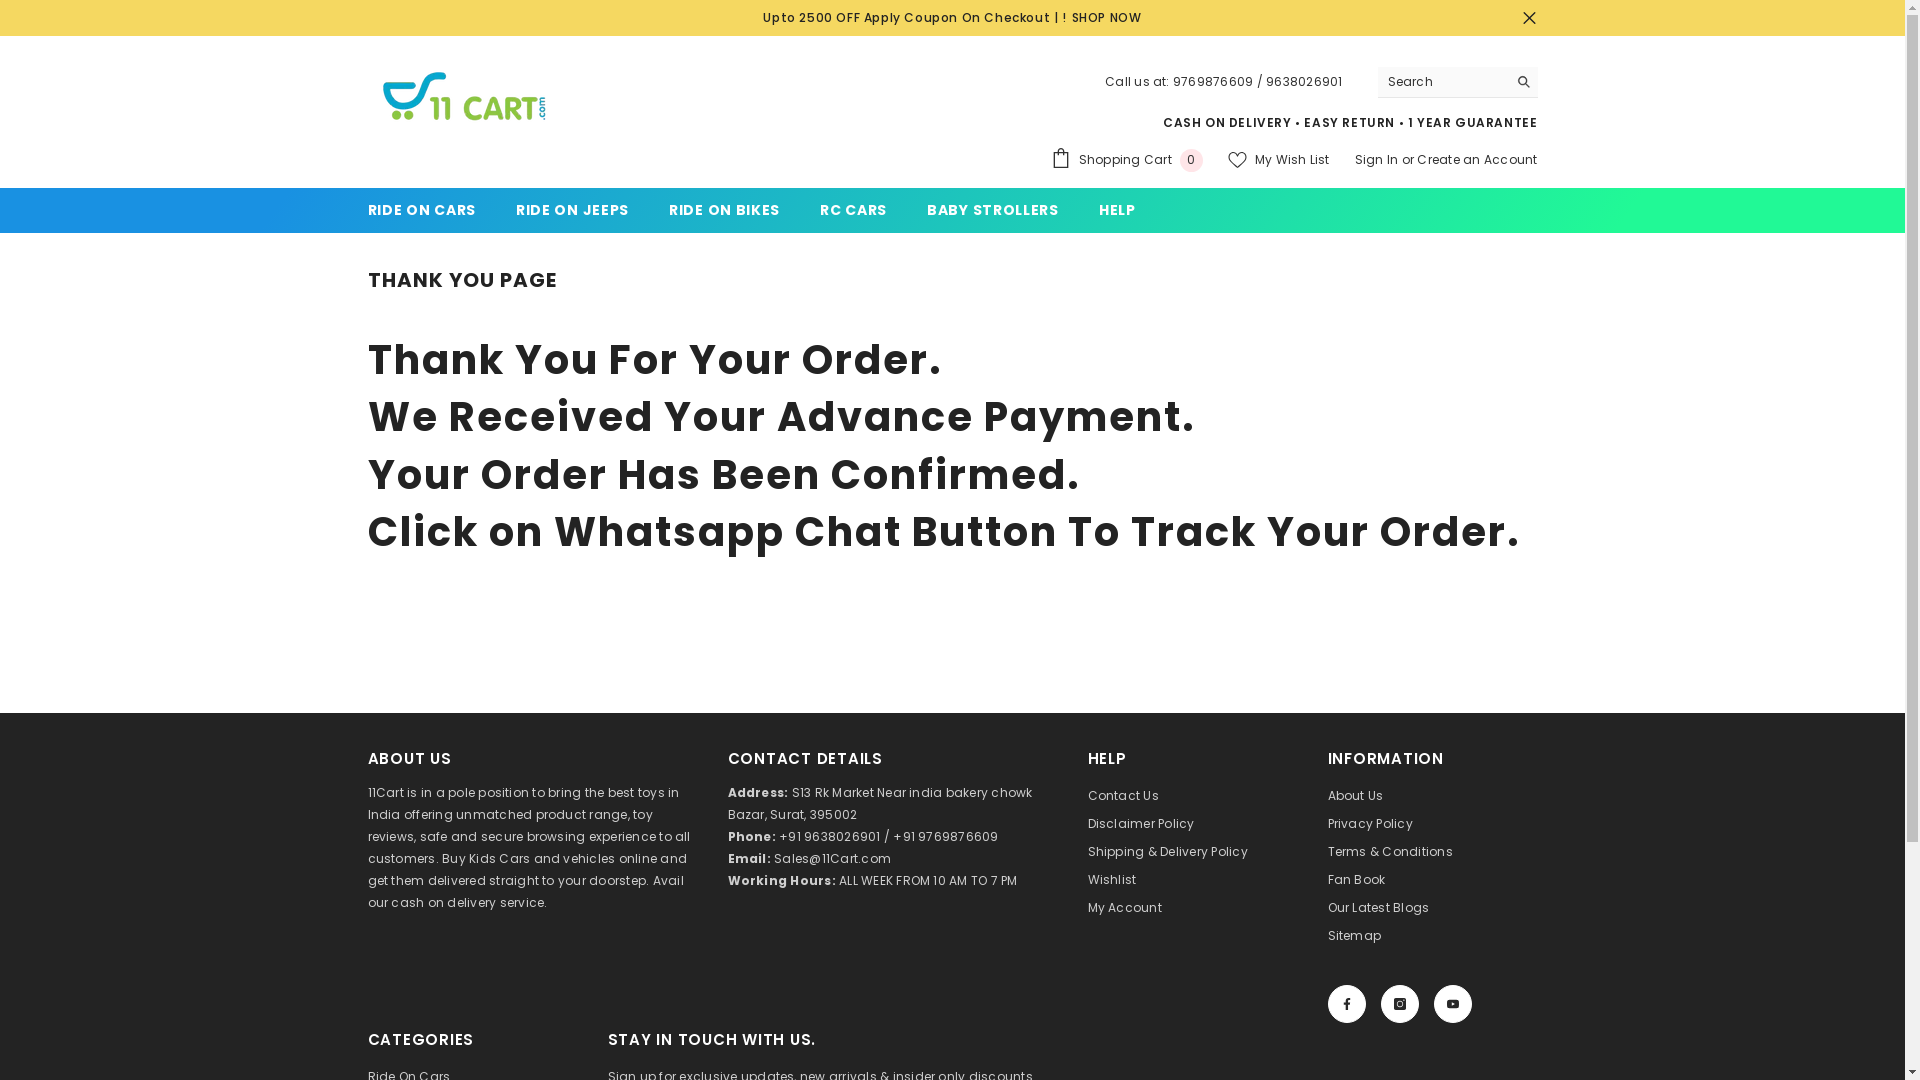 This screenshot has height=1080, width=1920. What do you see at coordinates (1528, 18) in the screenshot?
I see `Close` at bounding box center [1528, 18].